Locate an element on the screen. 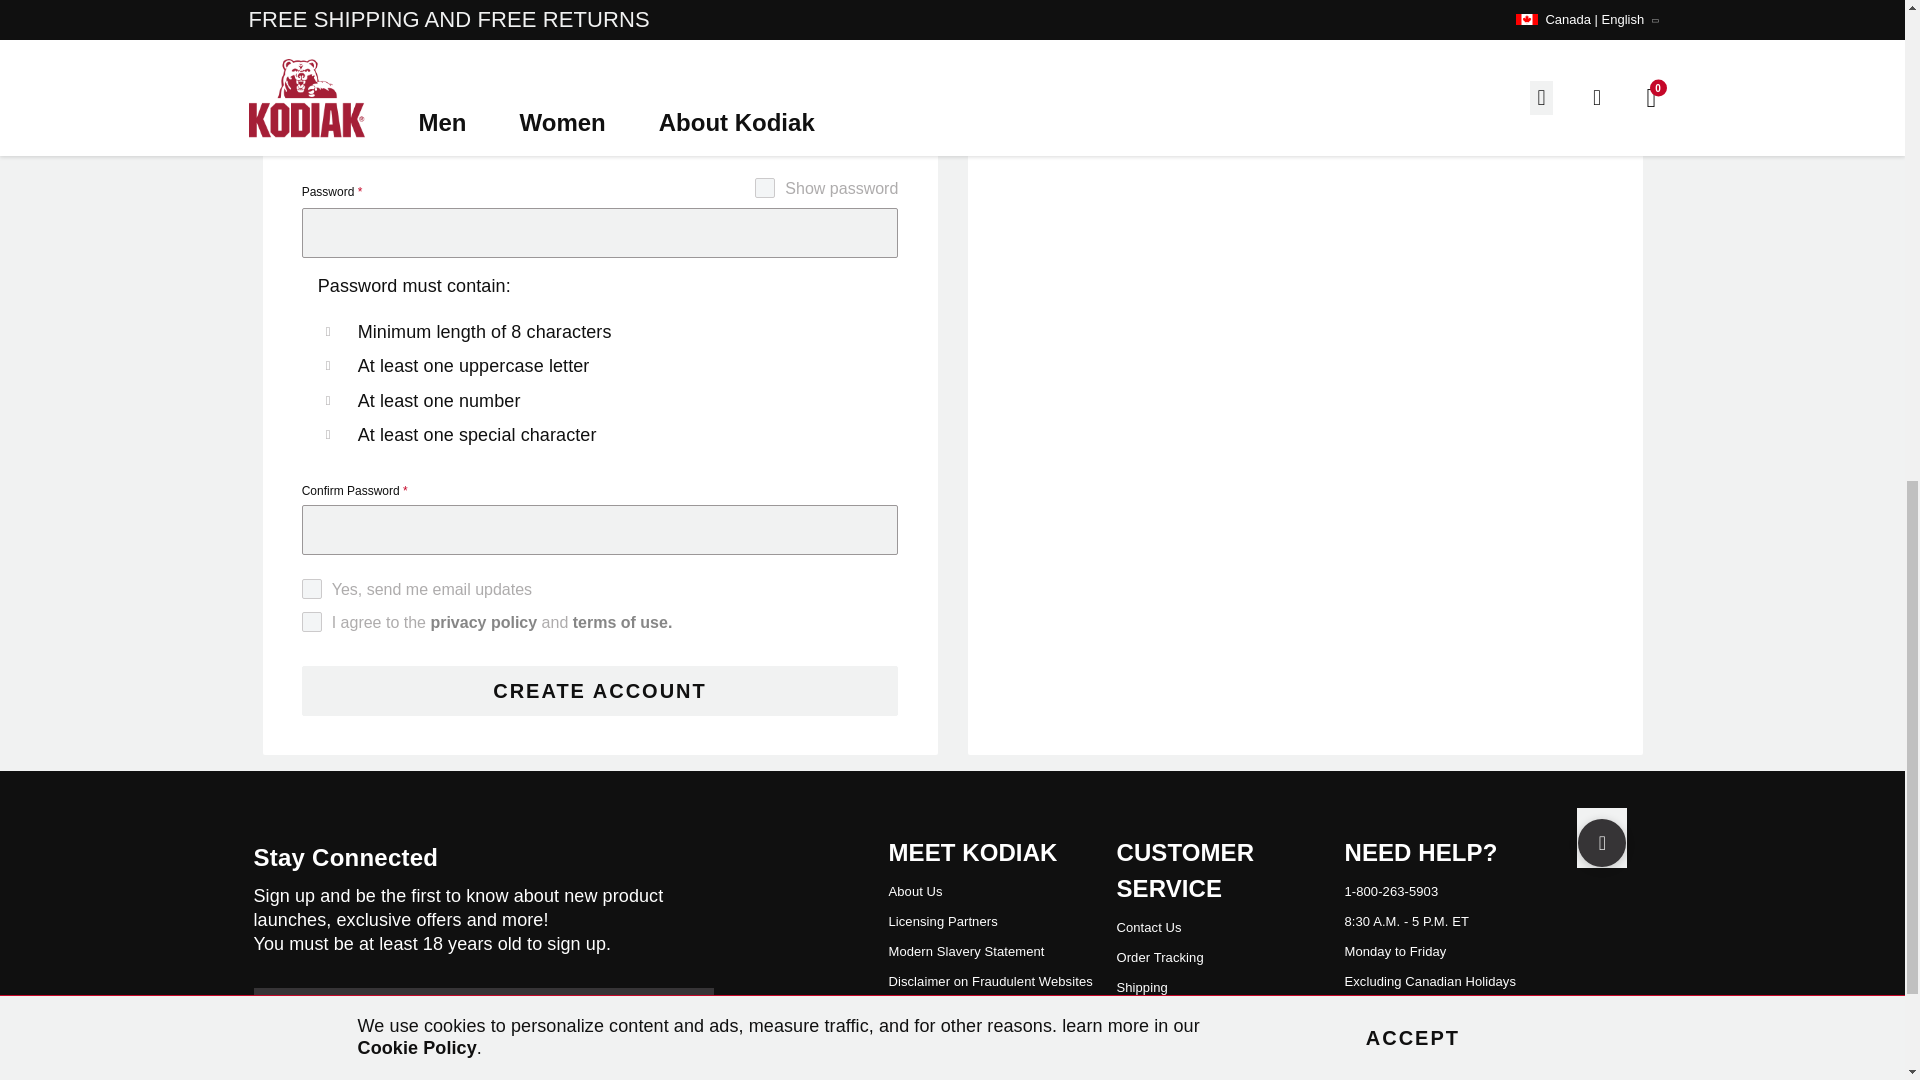 The image size is (1920, 1080). true is located at coordinates (338, 618).